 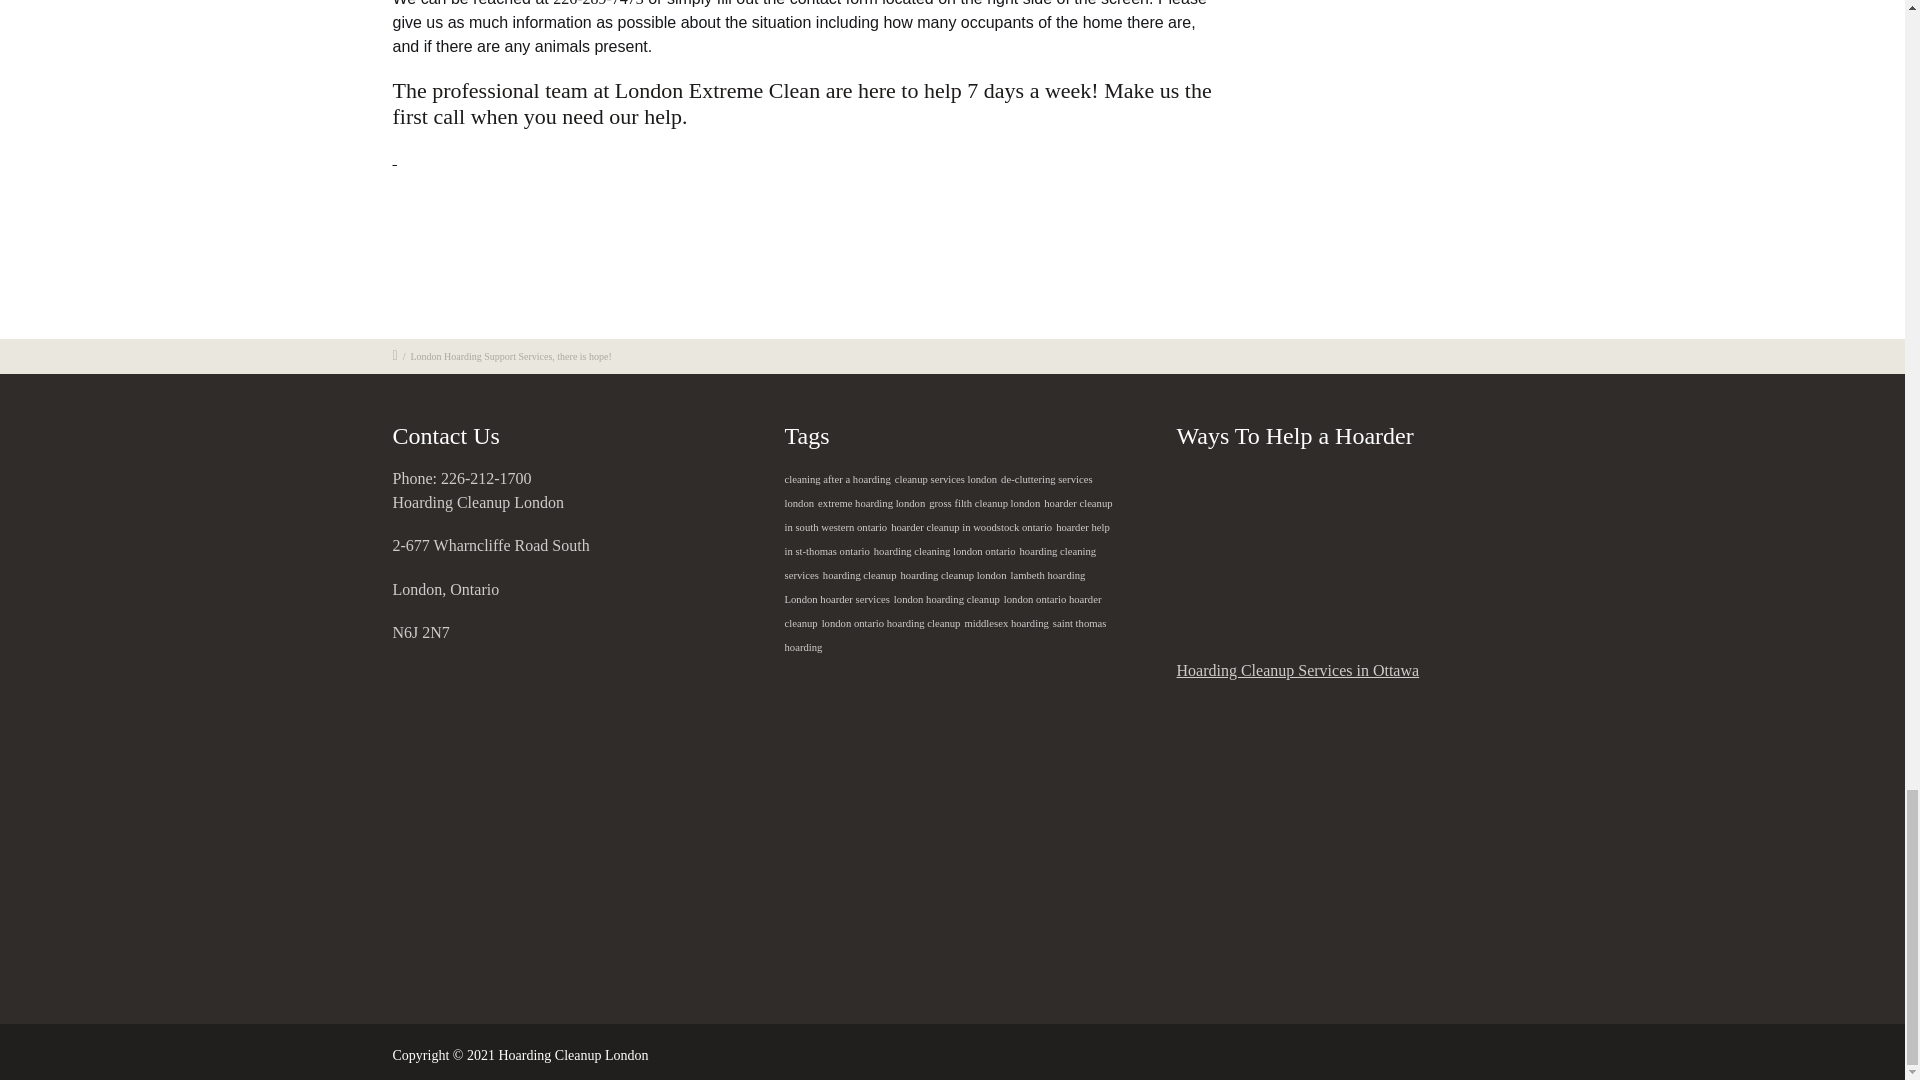 What do you see at coordinates (947, 515) in the screenshot?
I see `hoarder cleanup in south western ontario` at bounding box center [947, 515].